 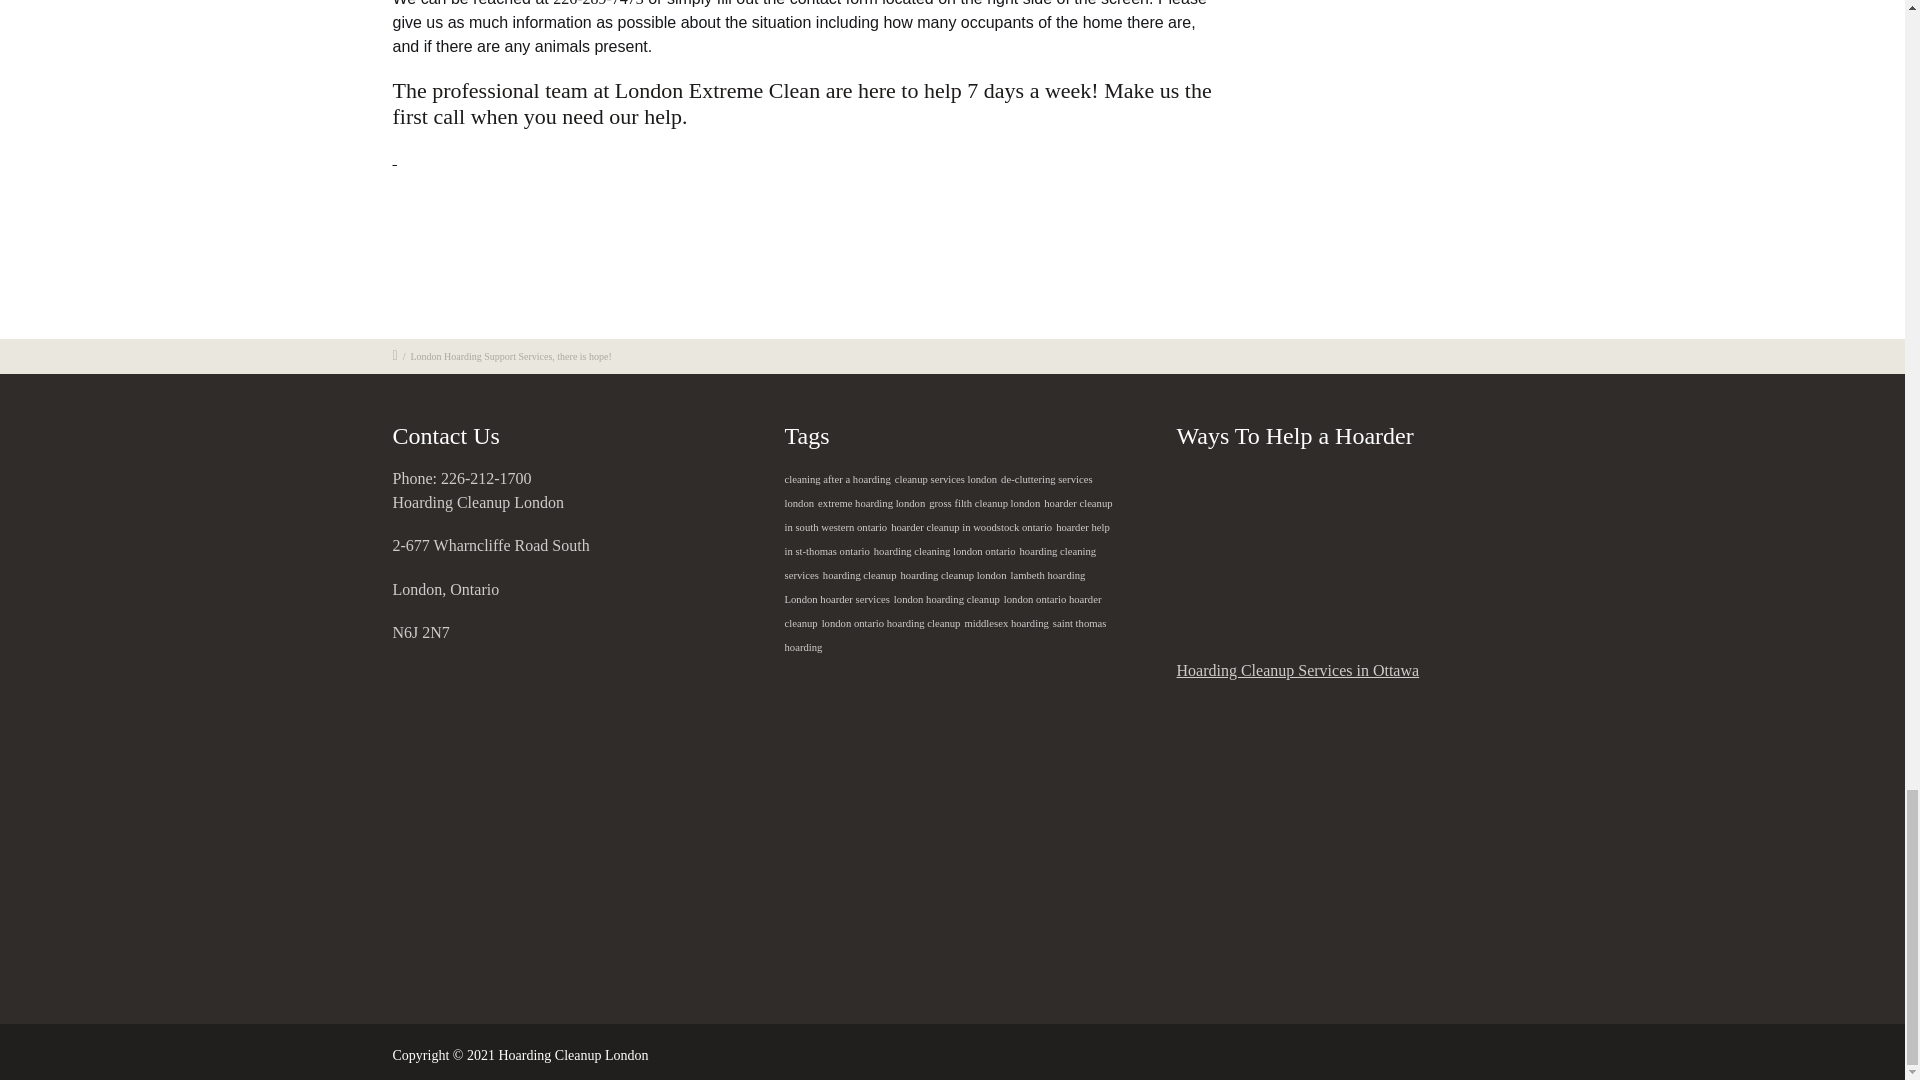 What do you see at coordinates (947, 515) in the screenshot?
I see `hoarder cleanup in south western ontario` at bounding box center [947, 515].